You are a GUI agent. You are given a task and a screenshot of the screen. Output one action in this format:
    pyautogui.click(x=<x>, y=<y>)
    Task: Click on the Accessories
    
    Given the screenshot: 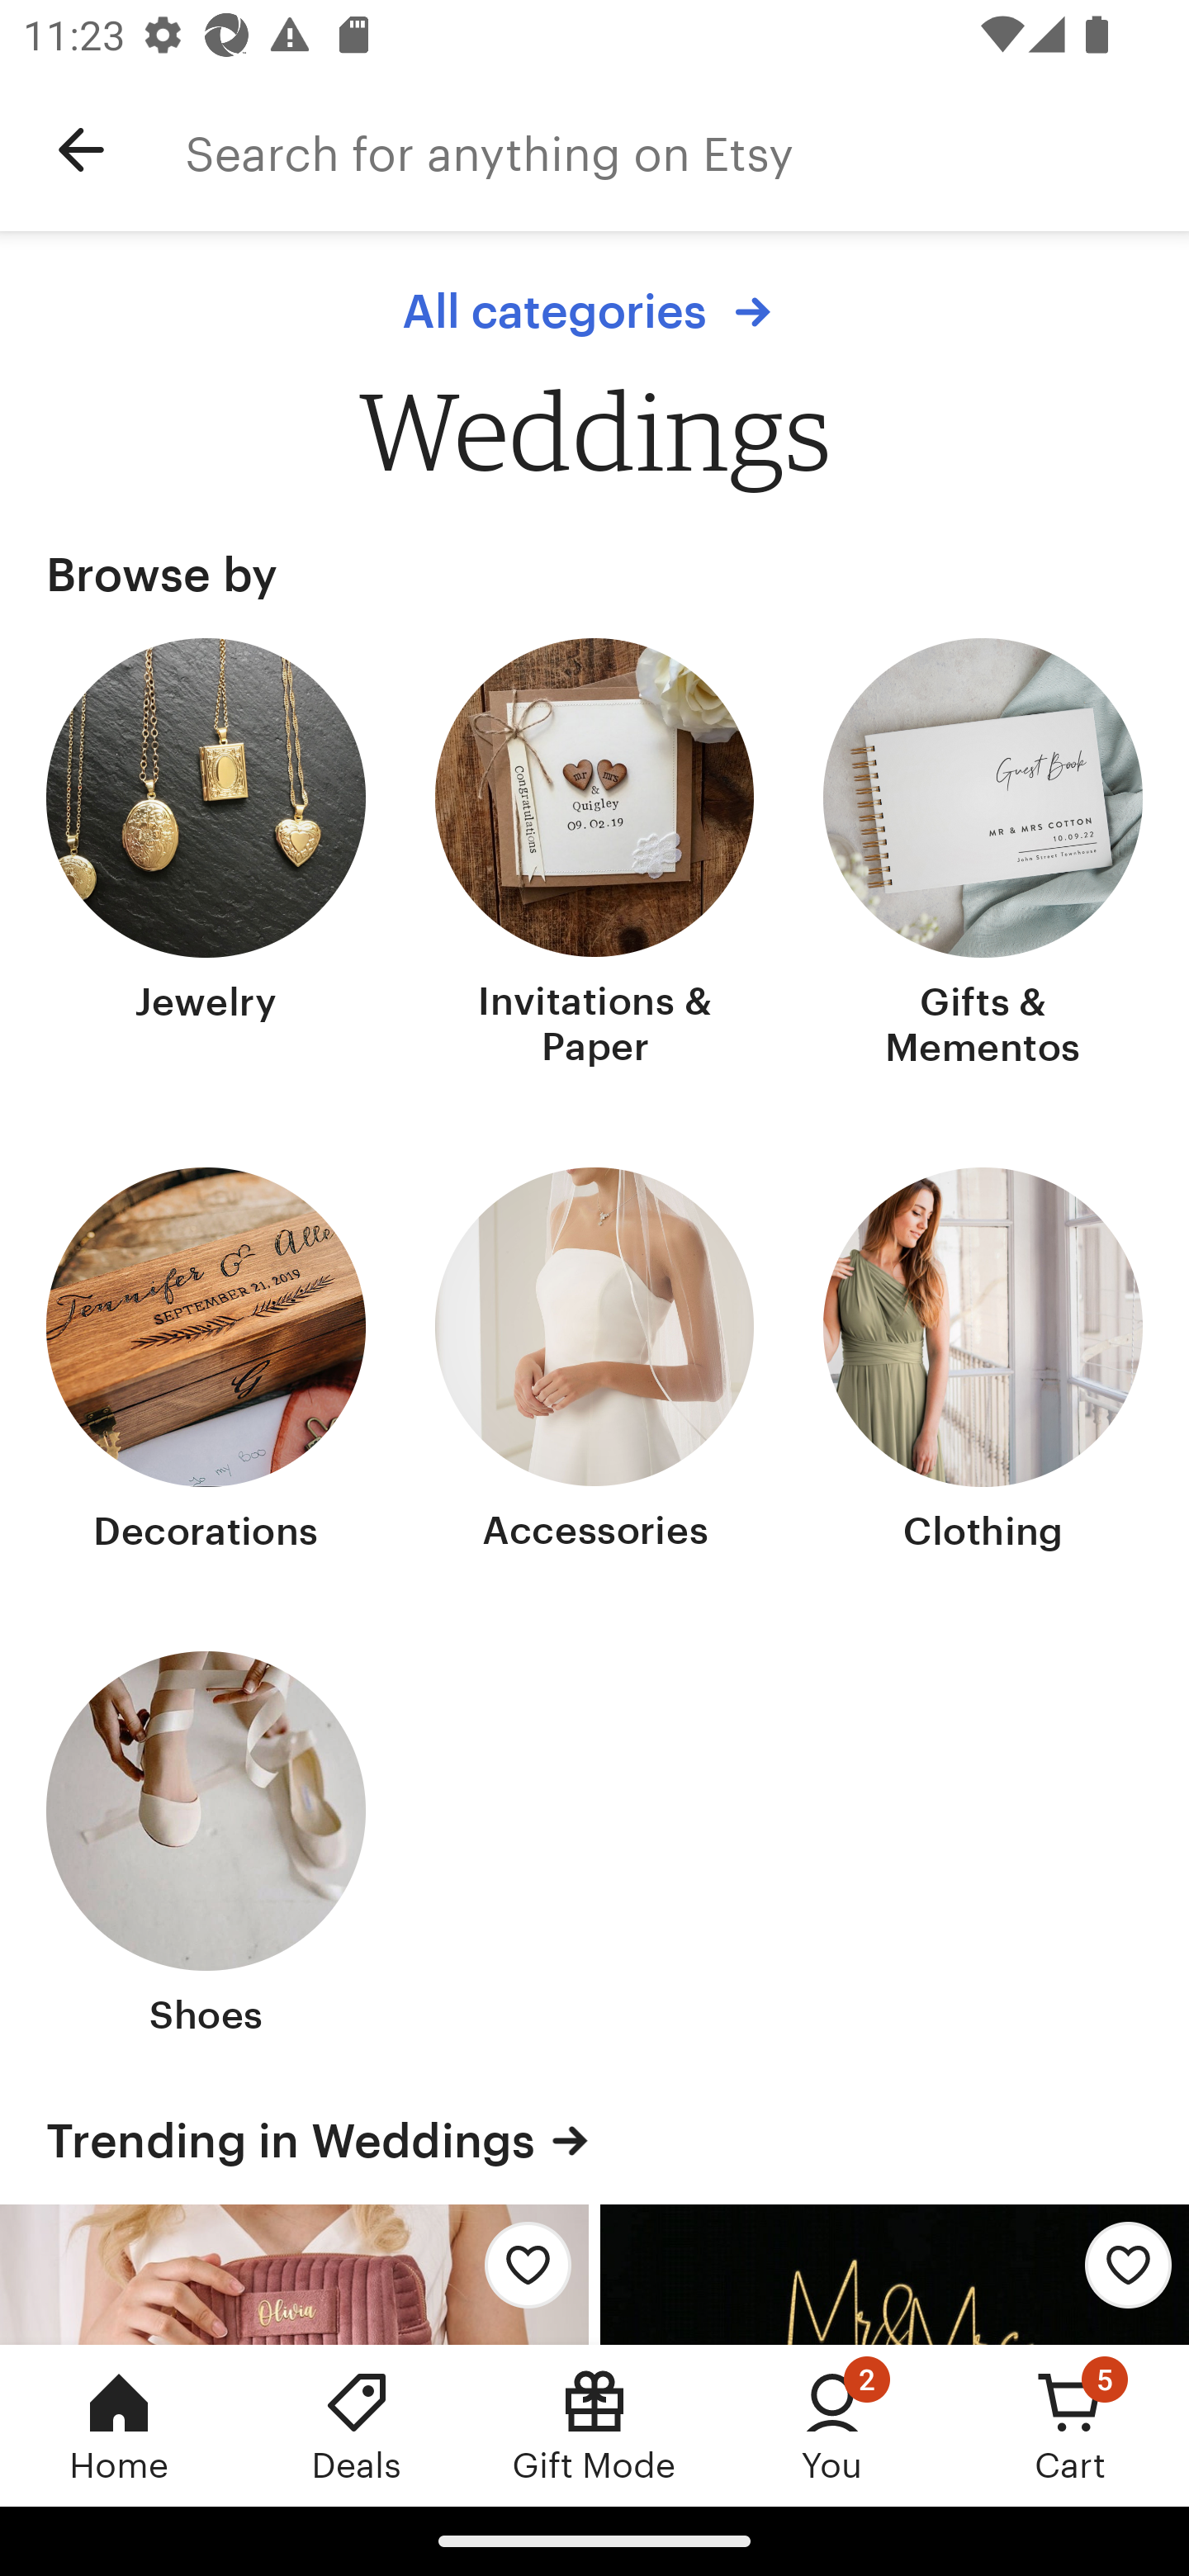 What is the action you would take?
    pyautogui.click(x=594, y=1362)
    